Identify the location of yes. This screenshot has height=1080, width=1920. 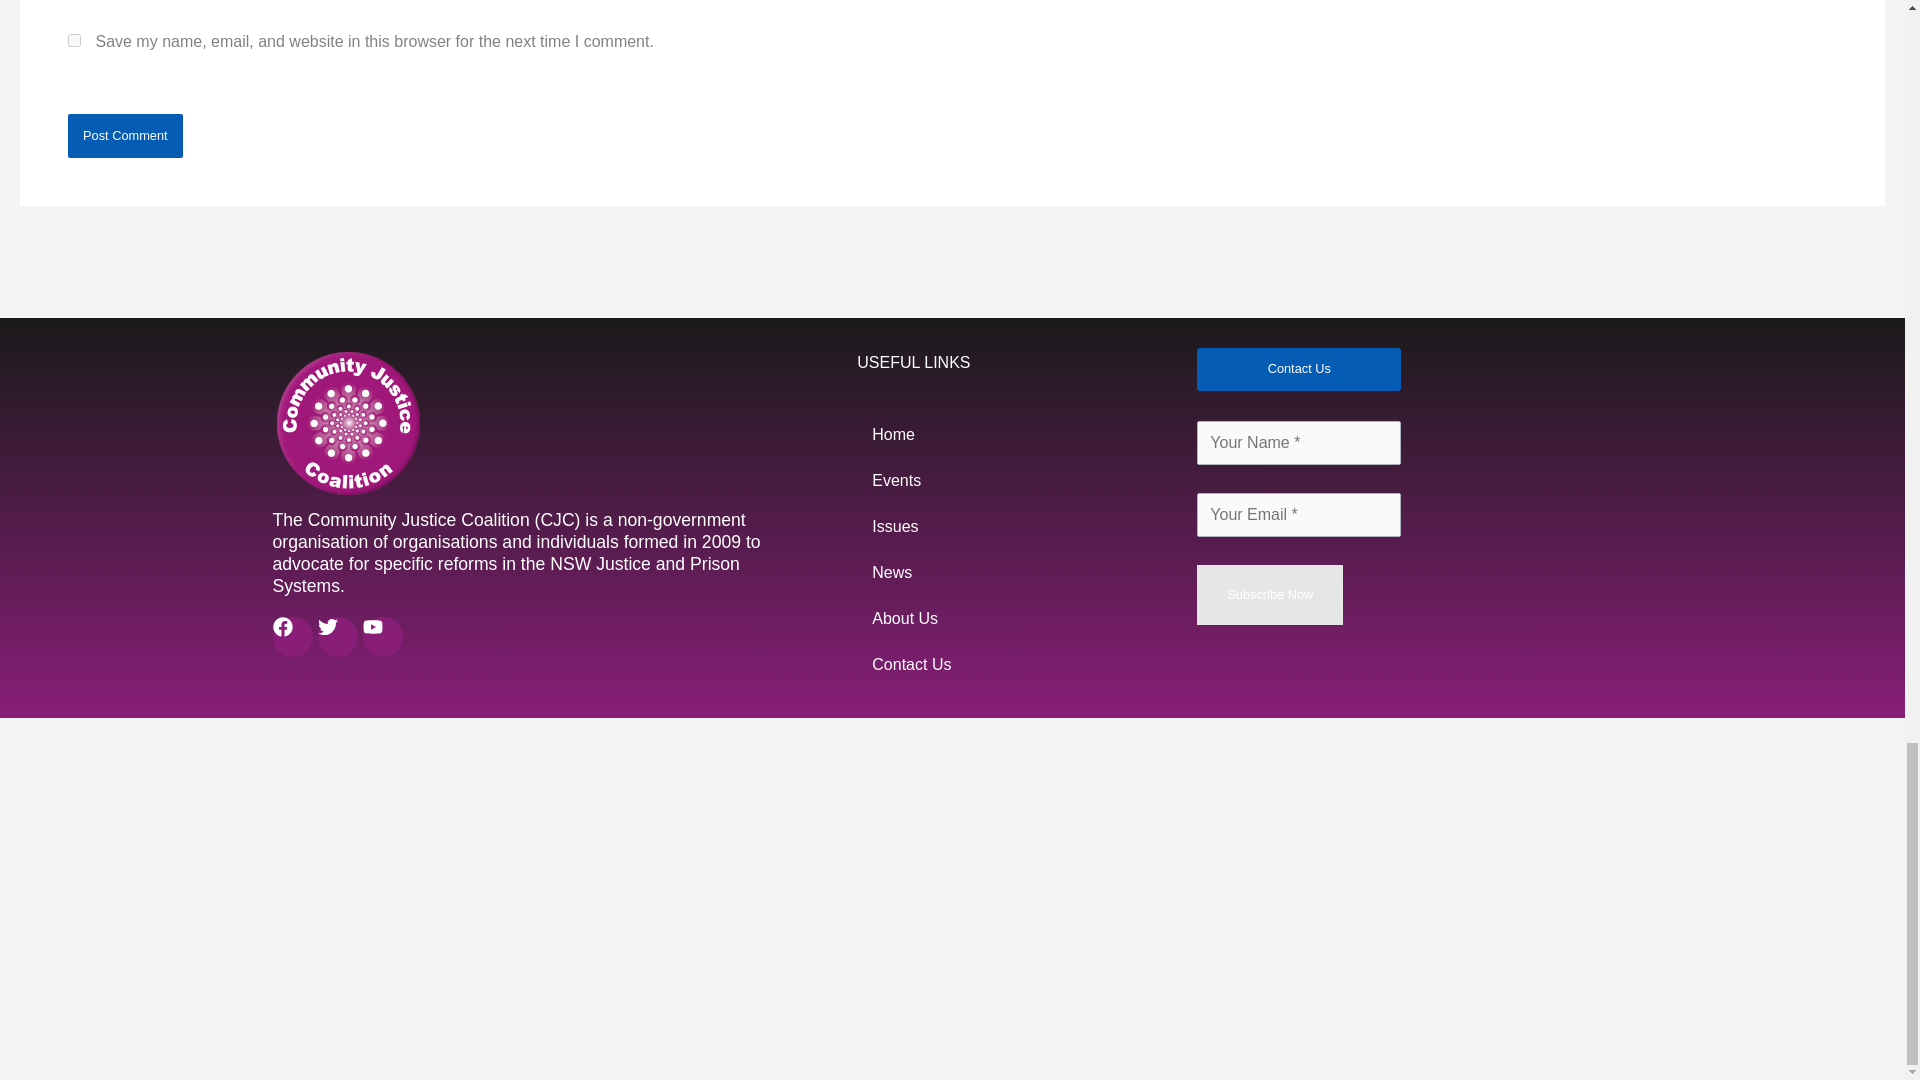
(74, 40).